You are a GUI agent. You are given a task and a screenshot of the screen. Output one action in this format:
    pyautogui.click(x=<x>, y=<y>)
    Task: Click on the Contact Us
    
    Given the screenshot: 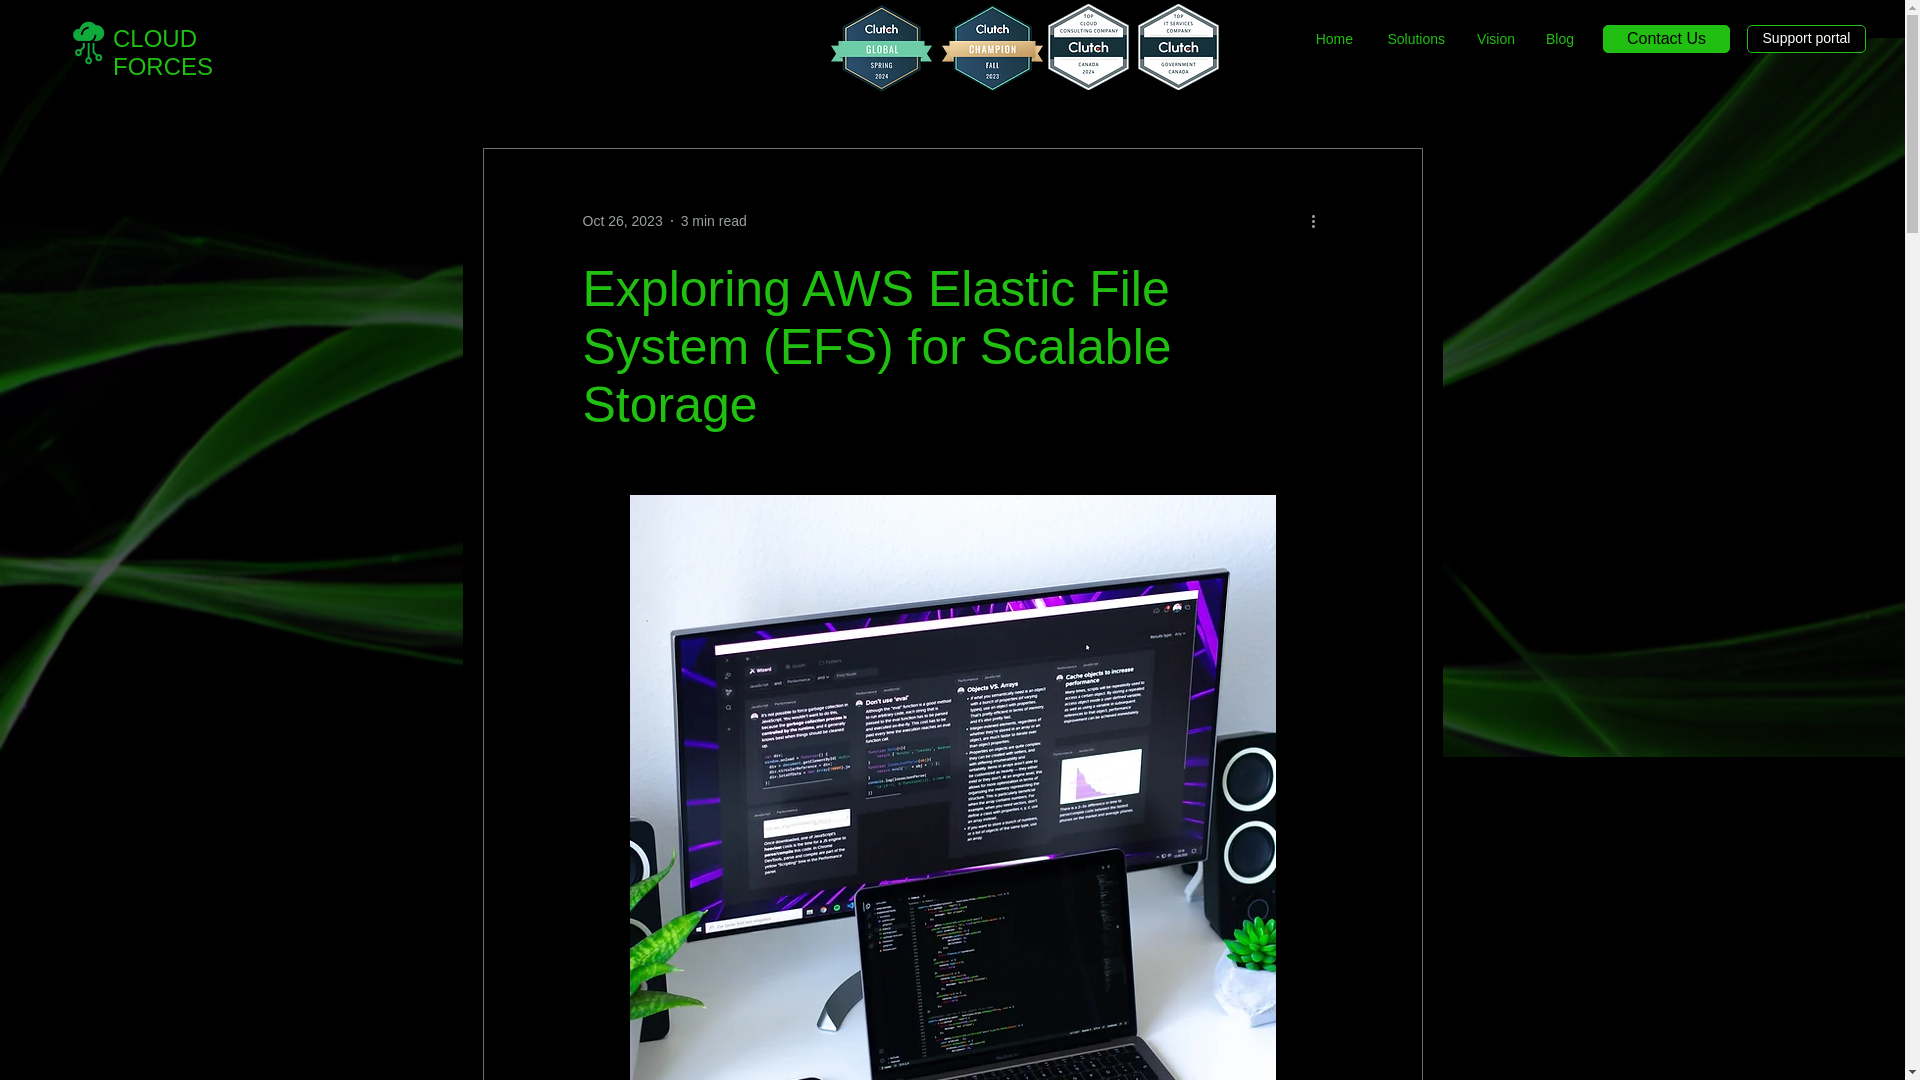 What is the action you would take?
    pyautogui.click(x=1666, y=38)
    